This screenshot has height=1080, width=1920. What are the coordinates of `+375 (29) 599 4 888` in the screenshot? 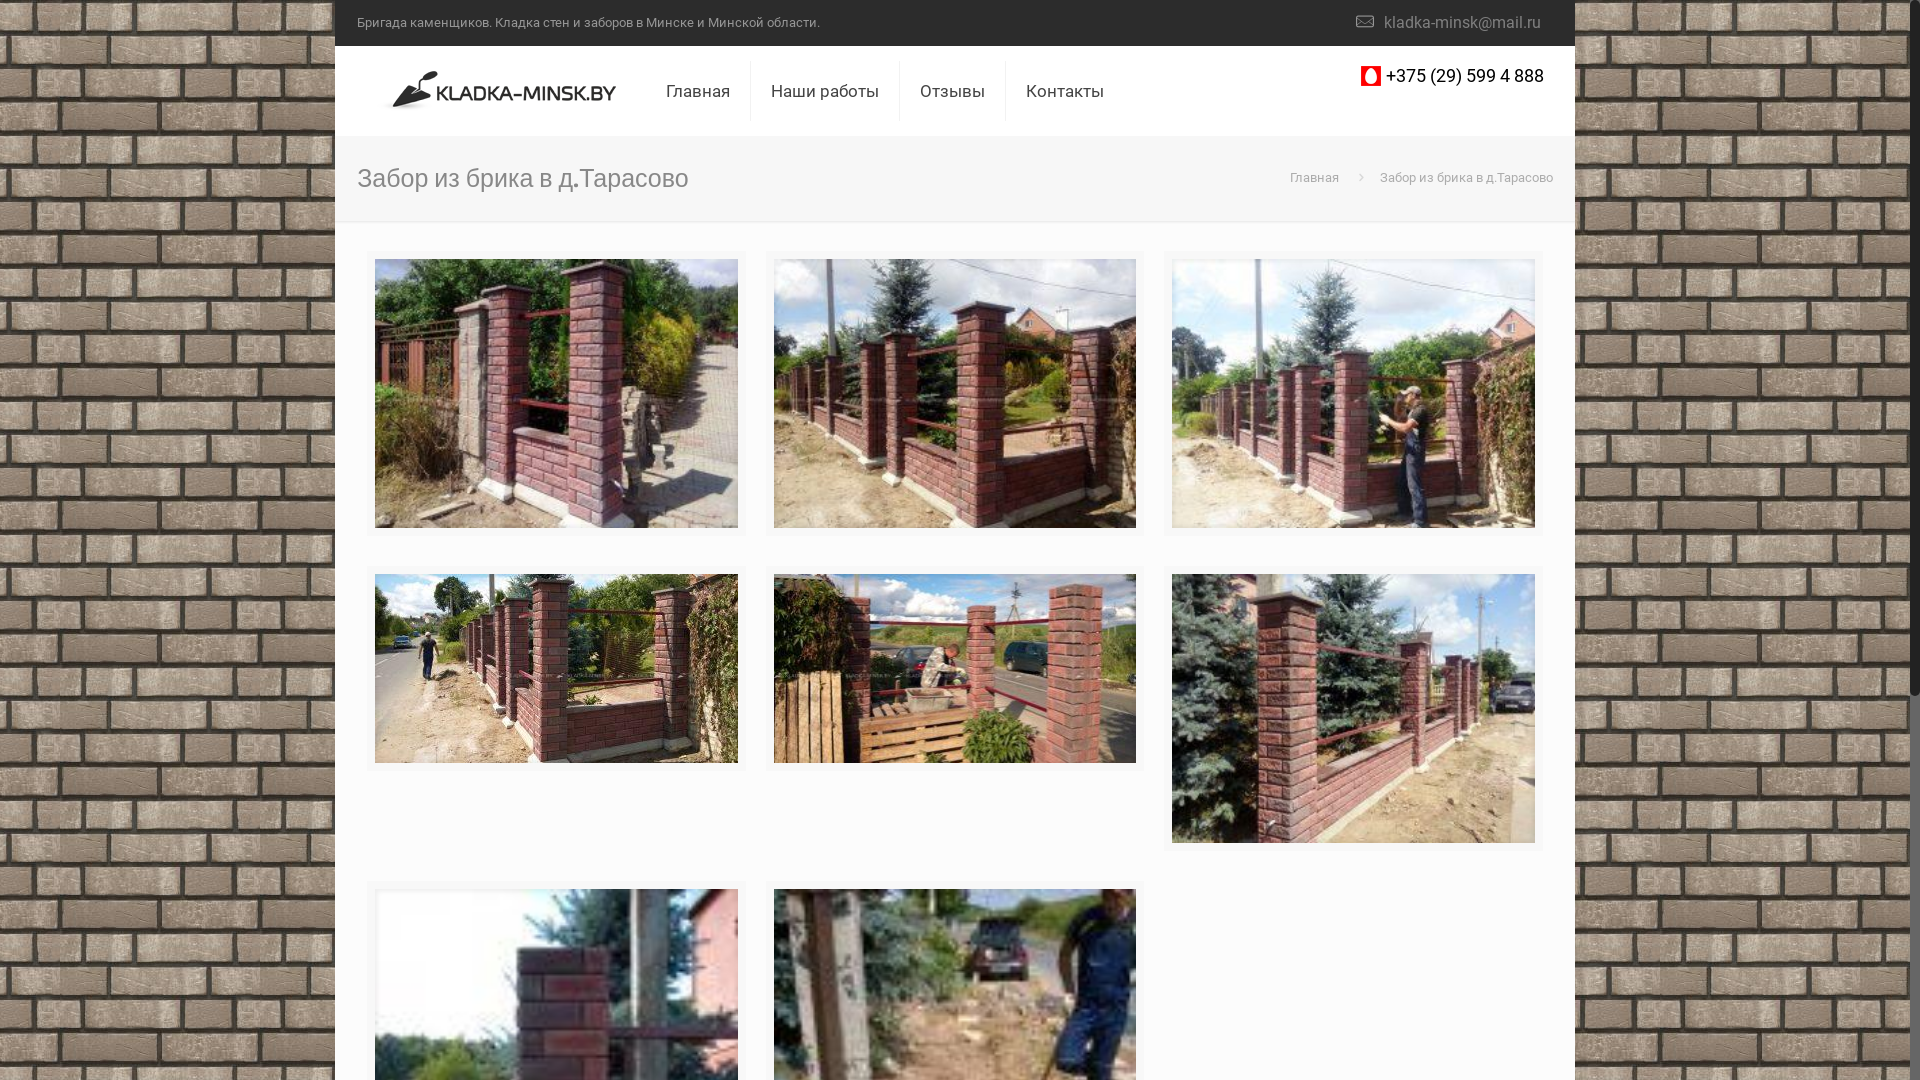 It's located at (1465, 76).